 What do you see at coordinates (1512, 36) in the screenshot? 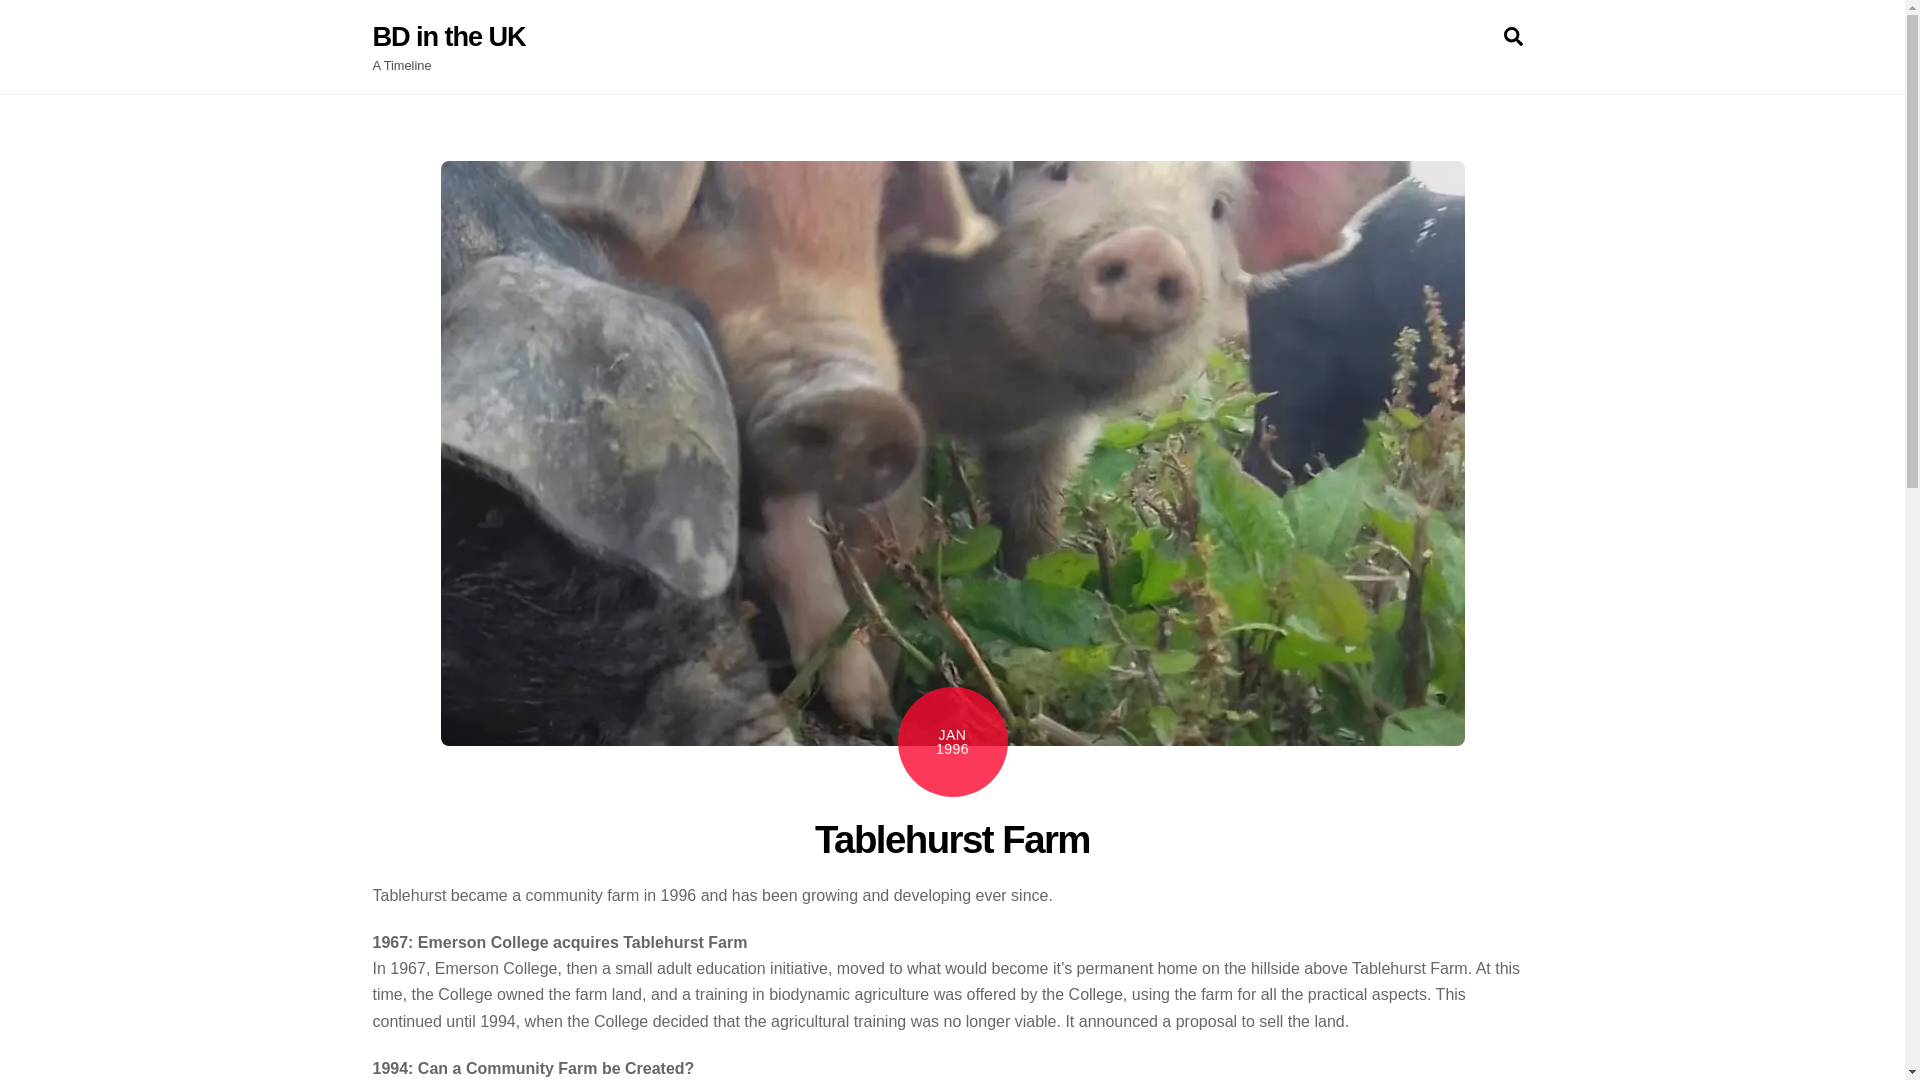
I see `Search` at bounding box center [1512, 36].